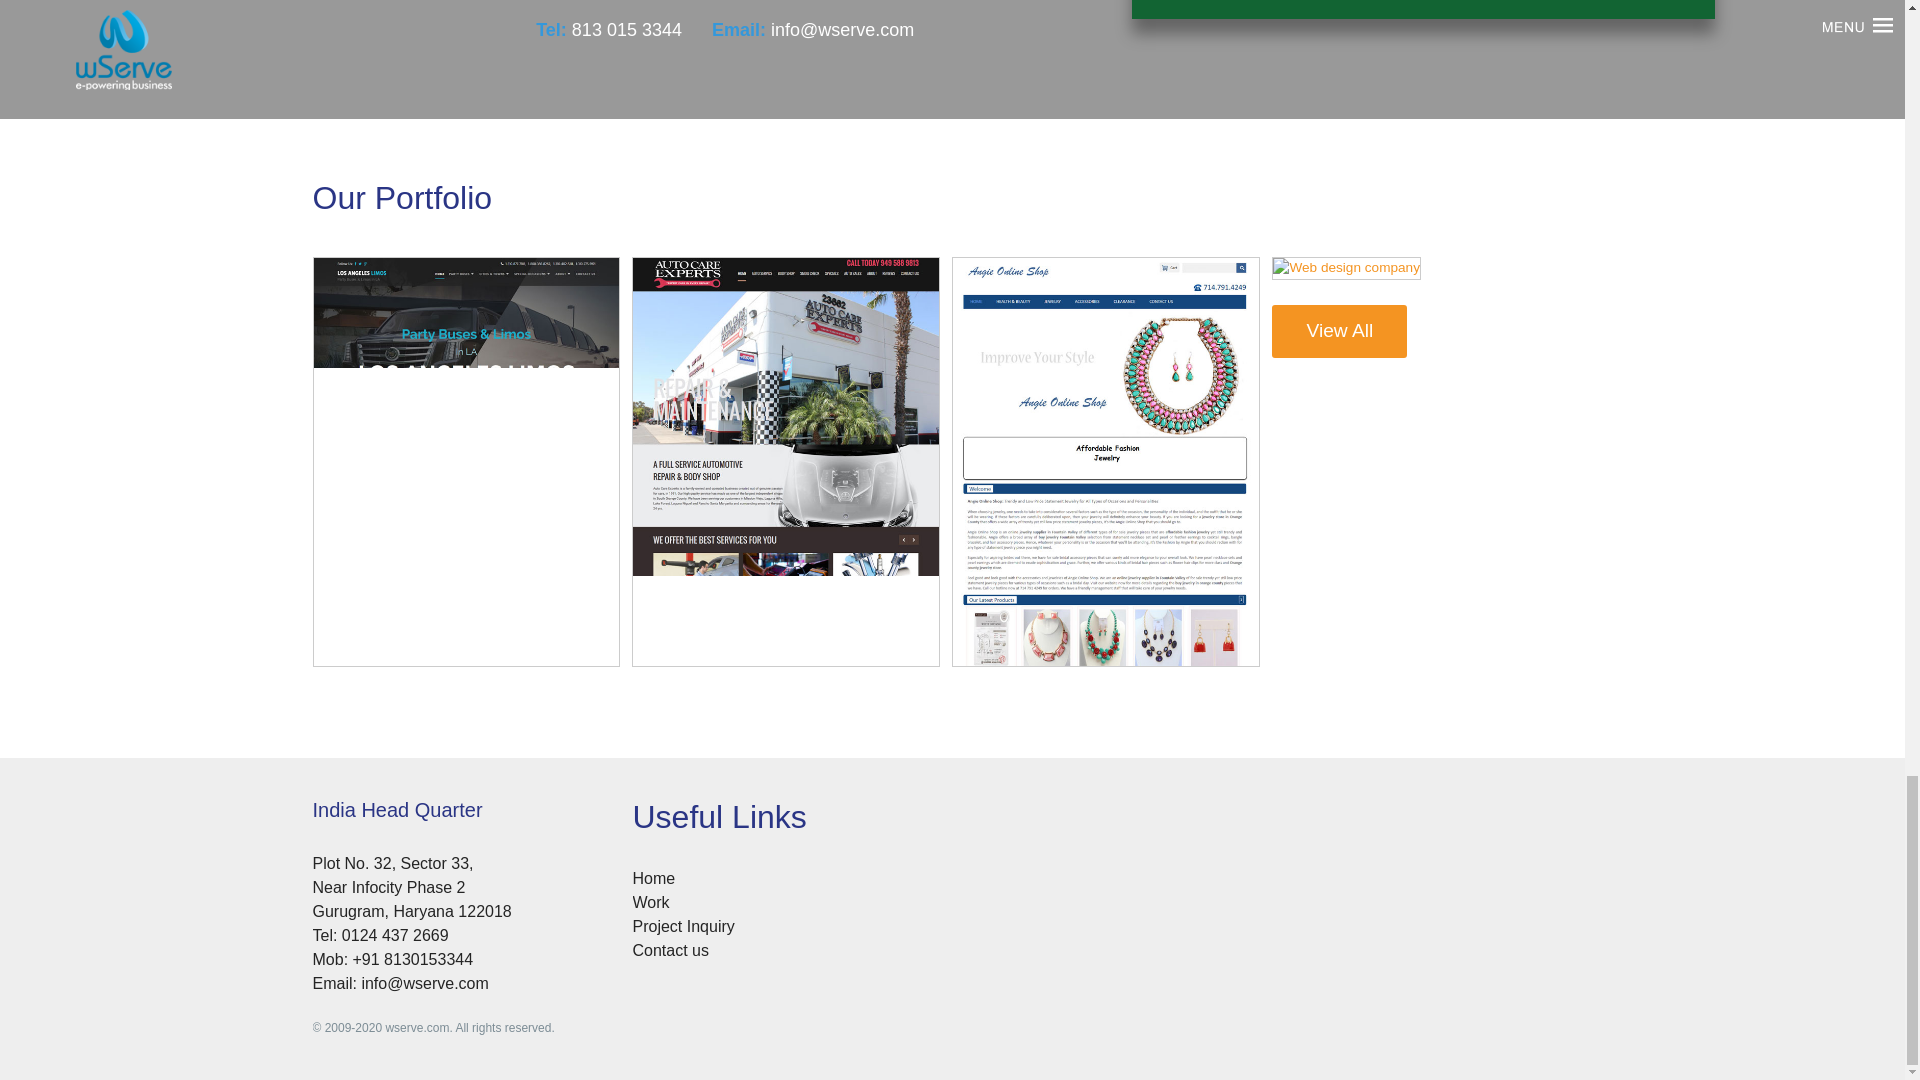  What do you see at coordinates (682, 926) in the screenshot?
I see `Project Inquiry` at bounding box center [682, 926].